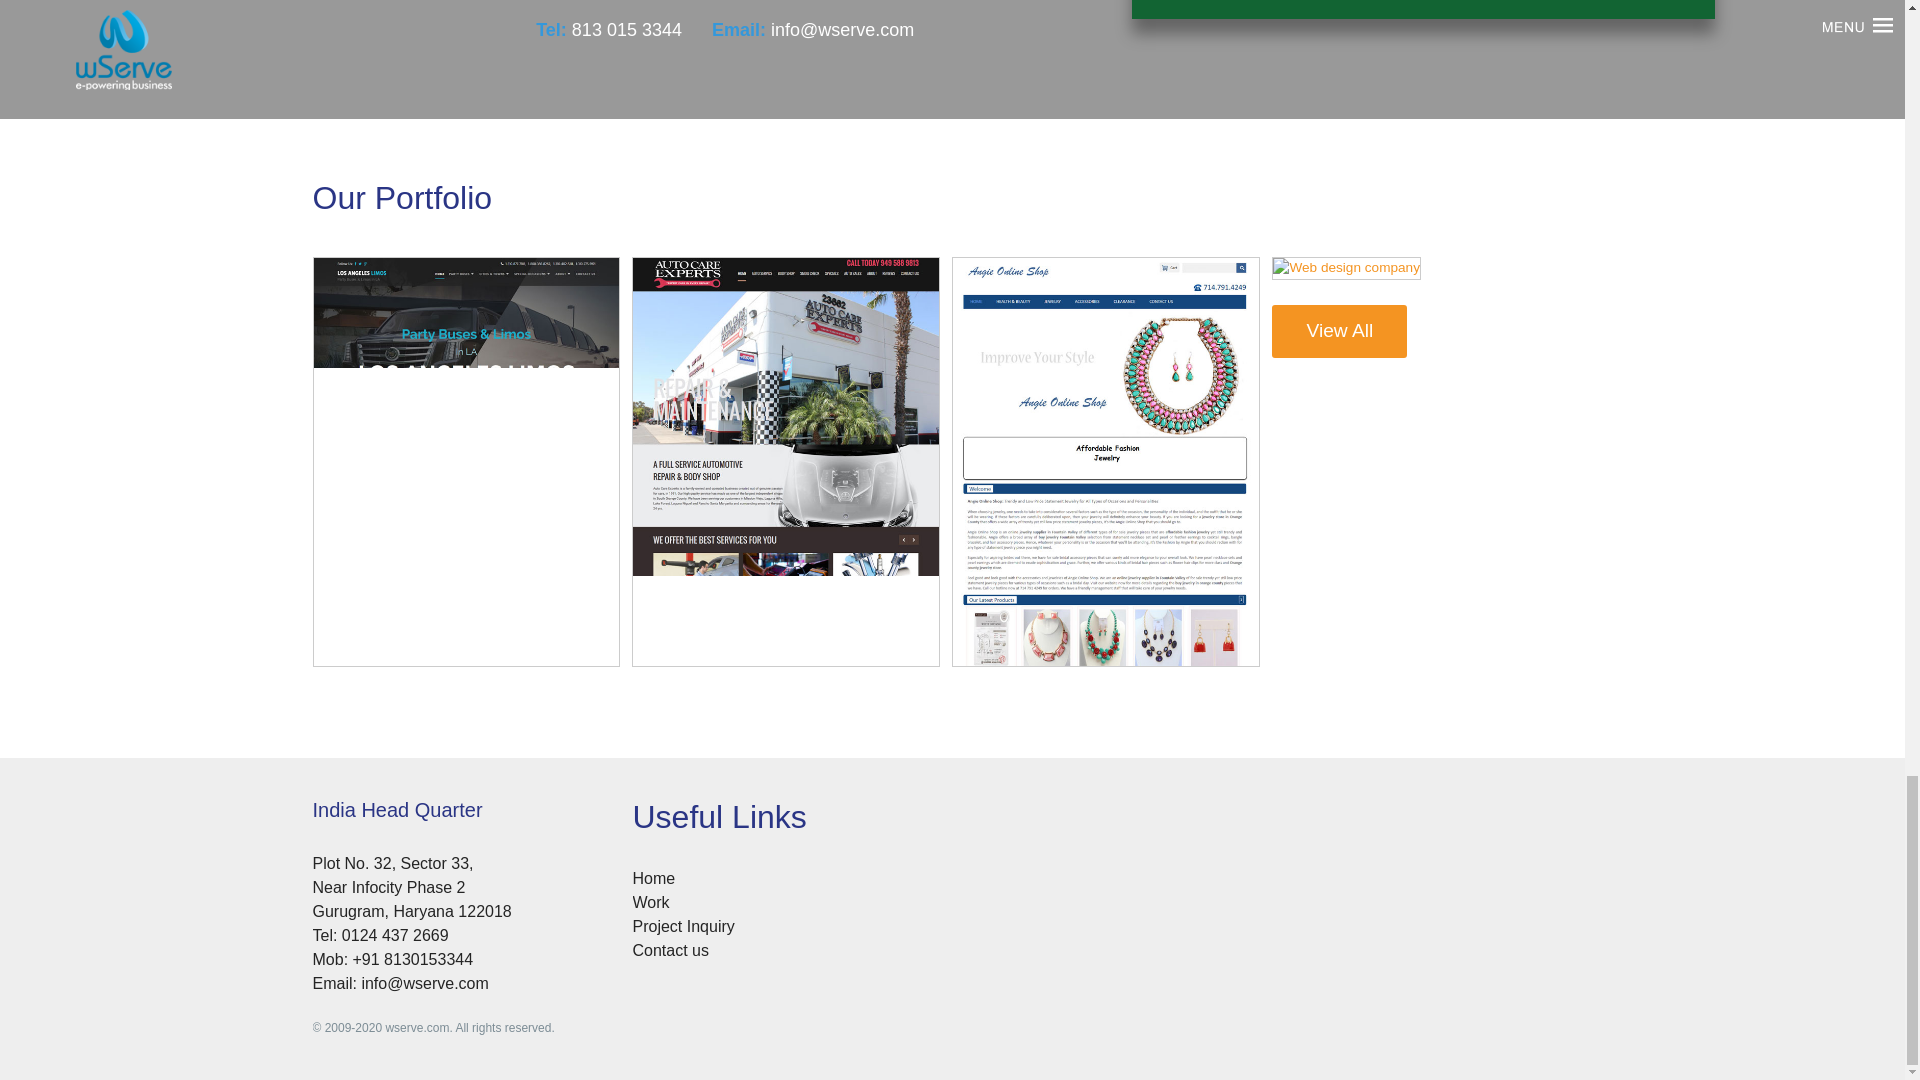  What do you see at coordinates (682, 926) in the screenshot?
I see `Project Inquiry` at bounding box center [682, 926].